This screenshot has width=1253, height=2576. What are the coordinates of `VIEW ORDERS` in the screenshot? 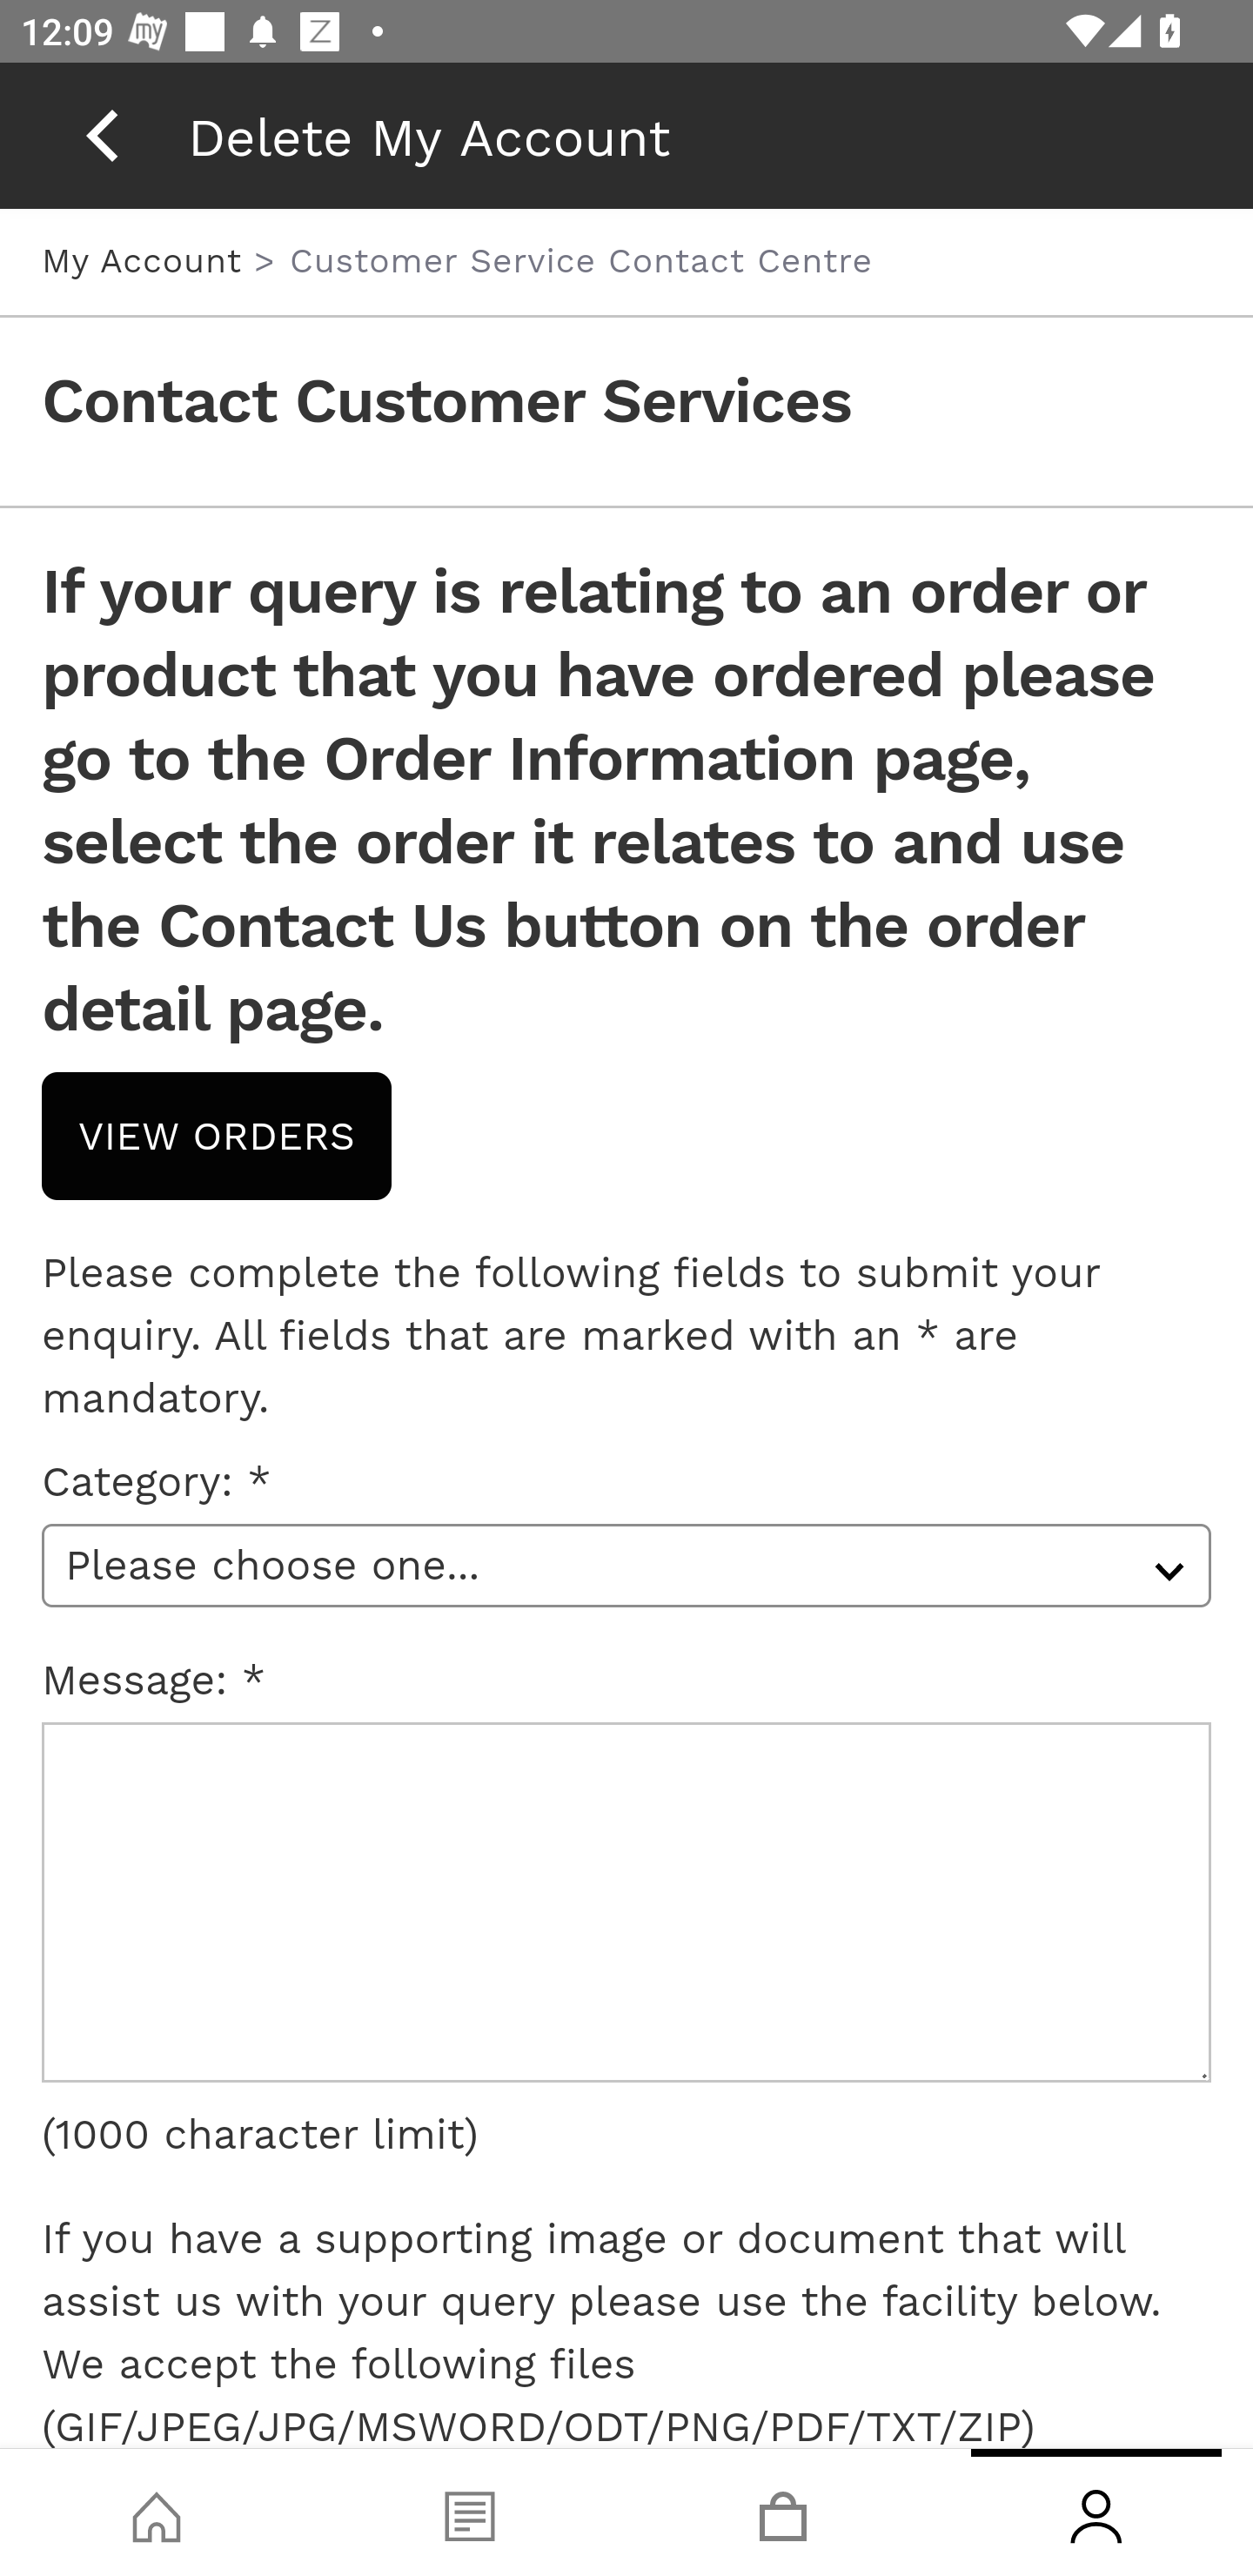 It's located at (218, 1136).